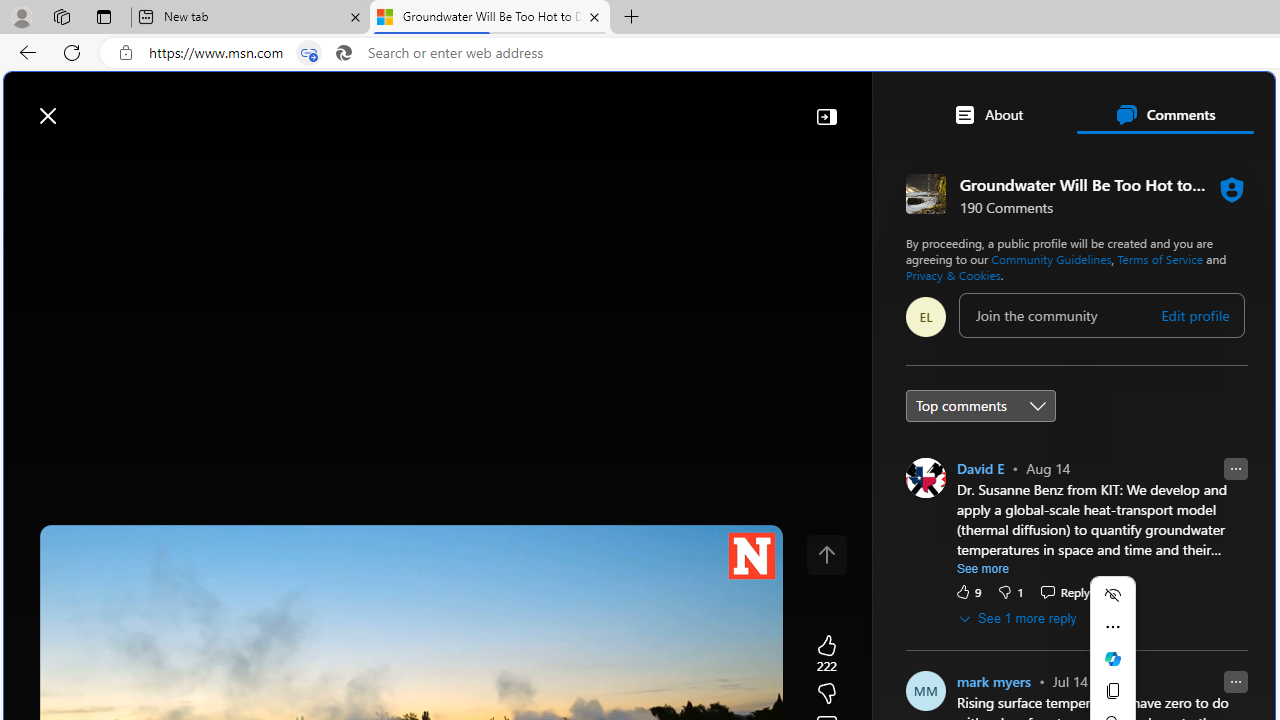  What do you see at coordinates (29, 162) in the screenshot?
I see `Class: button-glyph` at bounding box center [29, 162].